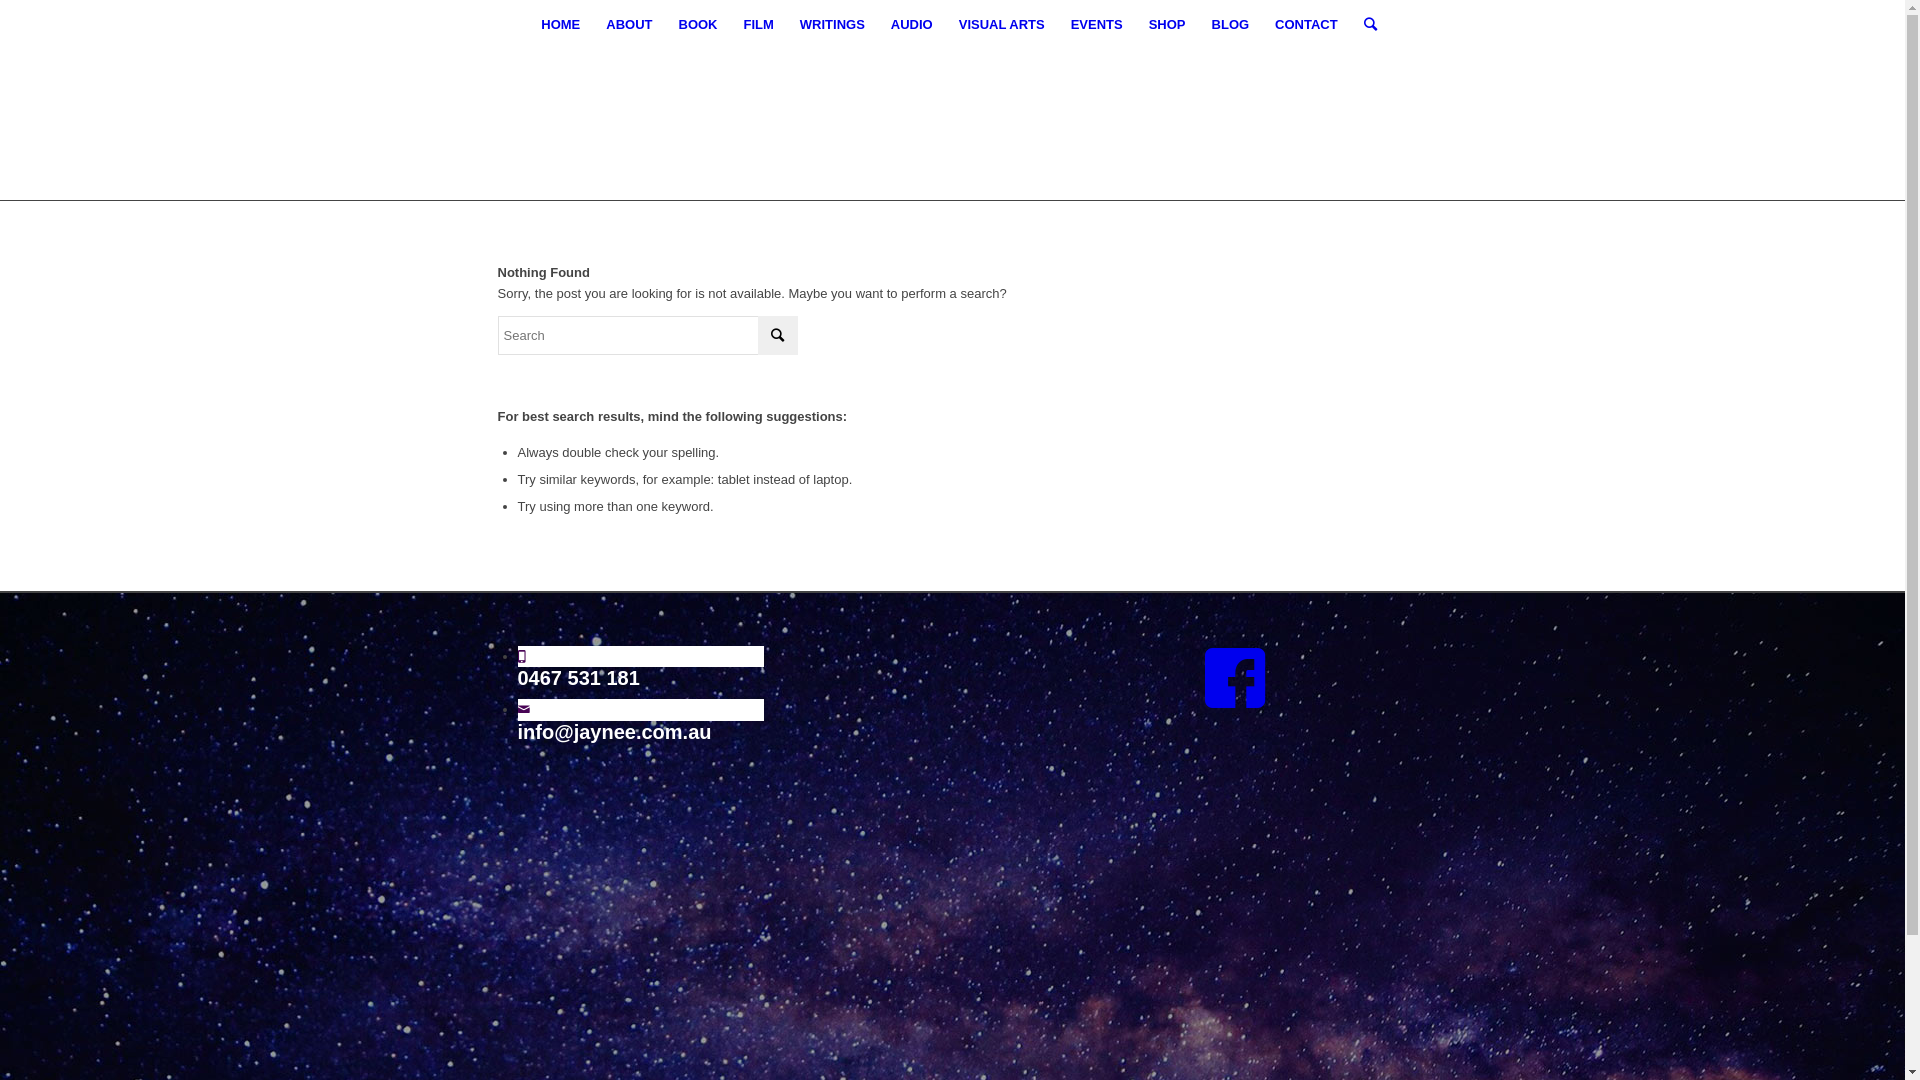 This screenshot has height=1080, width=1920. I want to click on VISUAL ARTS, so click(1002, 25).